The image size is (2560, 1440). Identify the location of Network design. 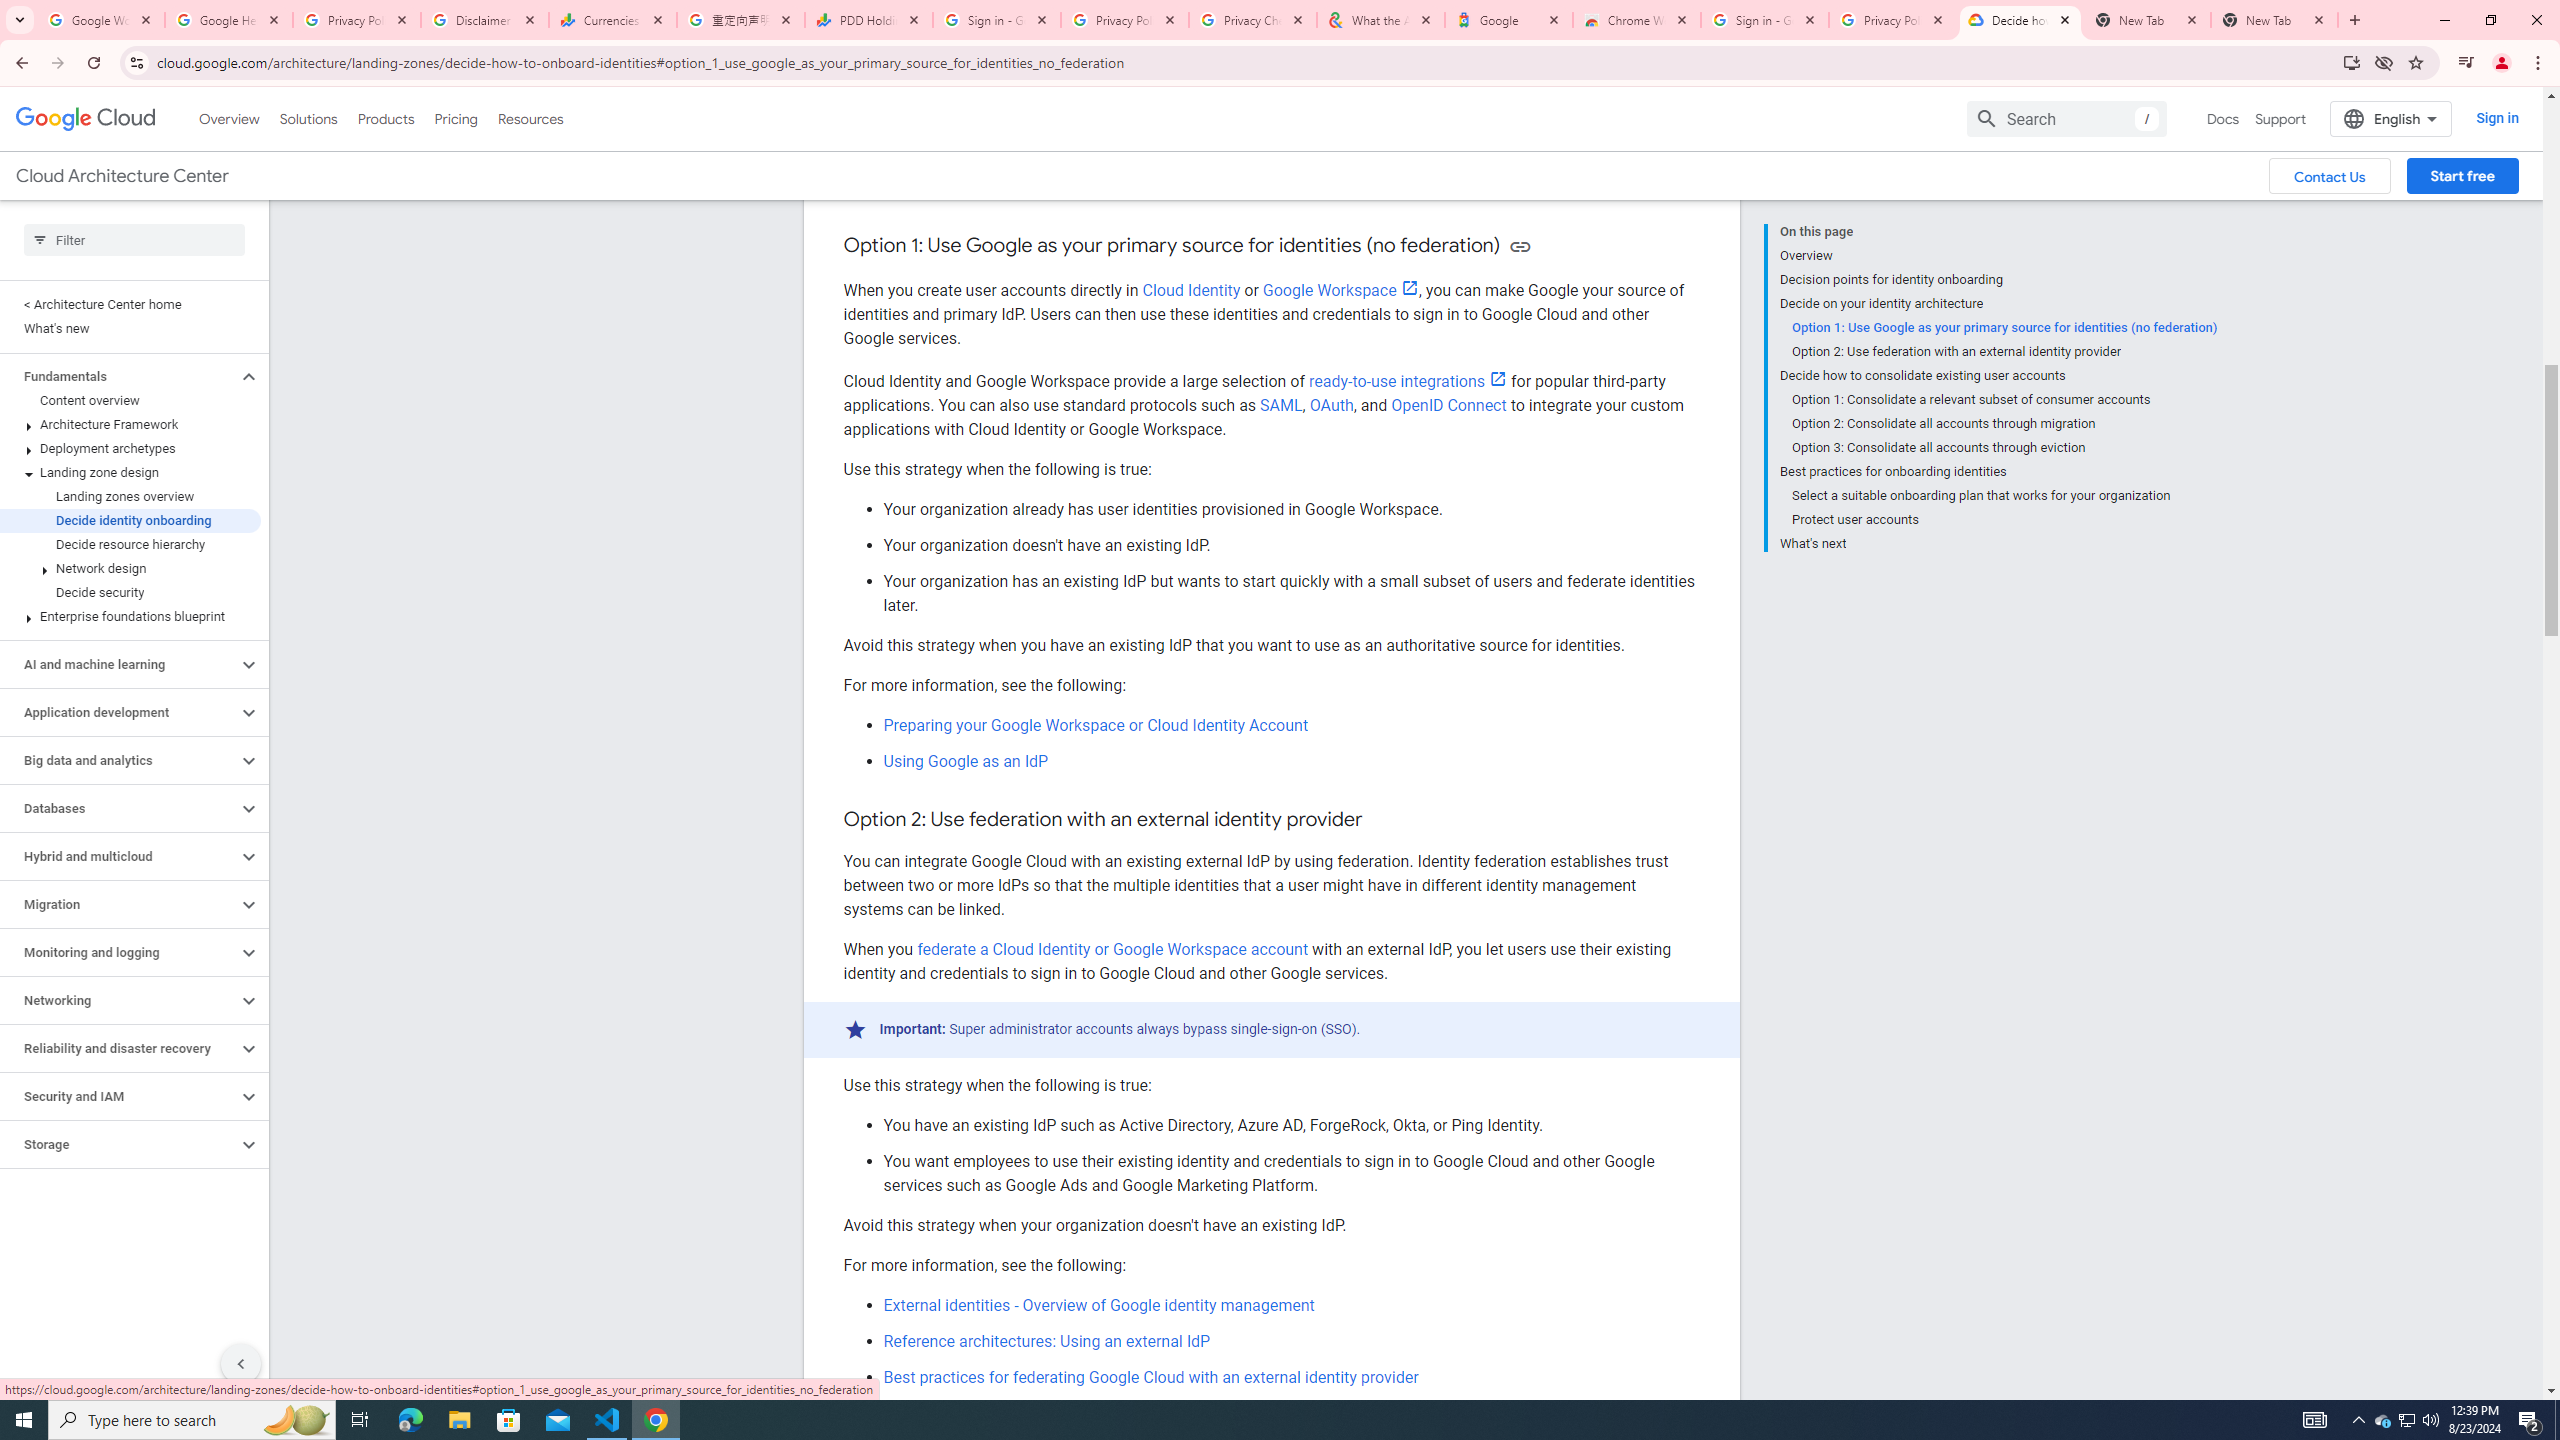
(130, 568).